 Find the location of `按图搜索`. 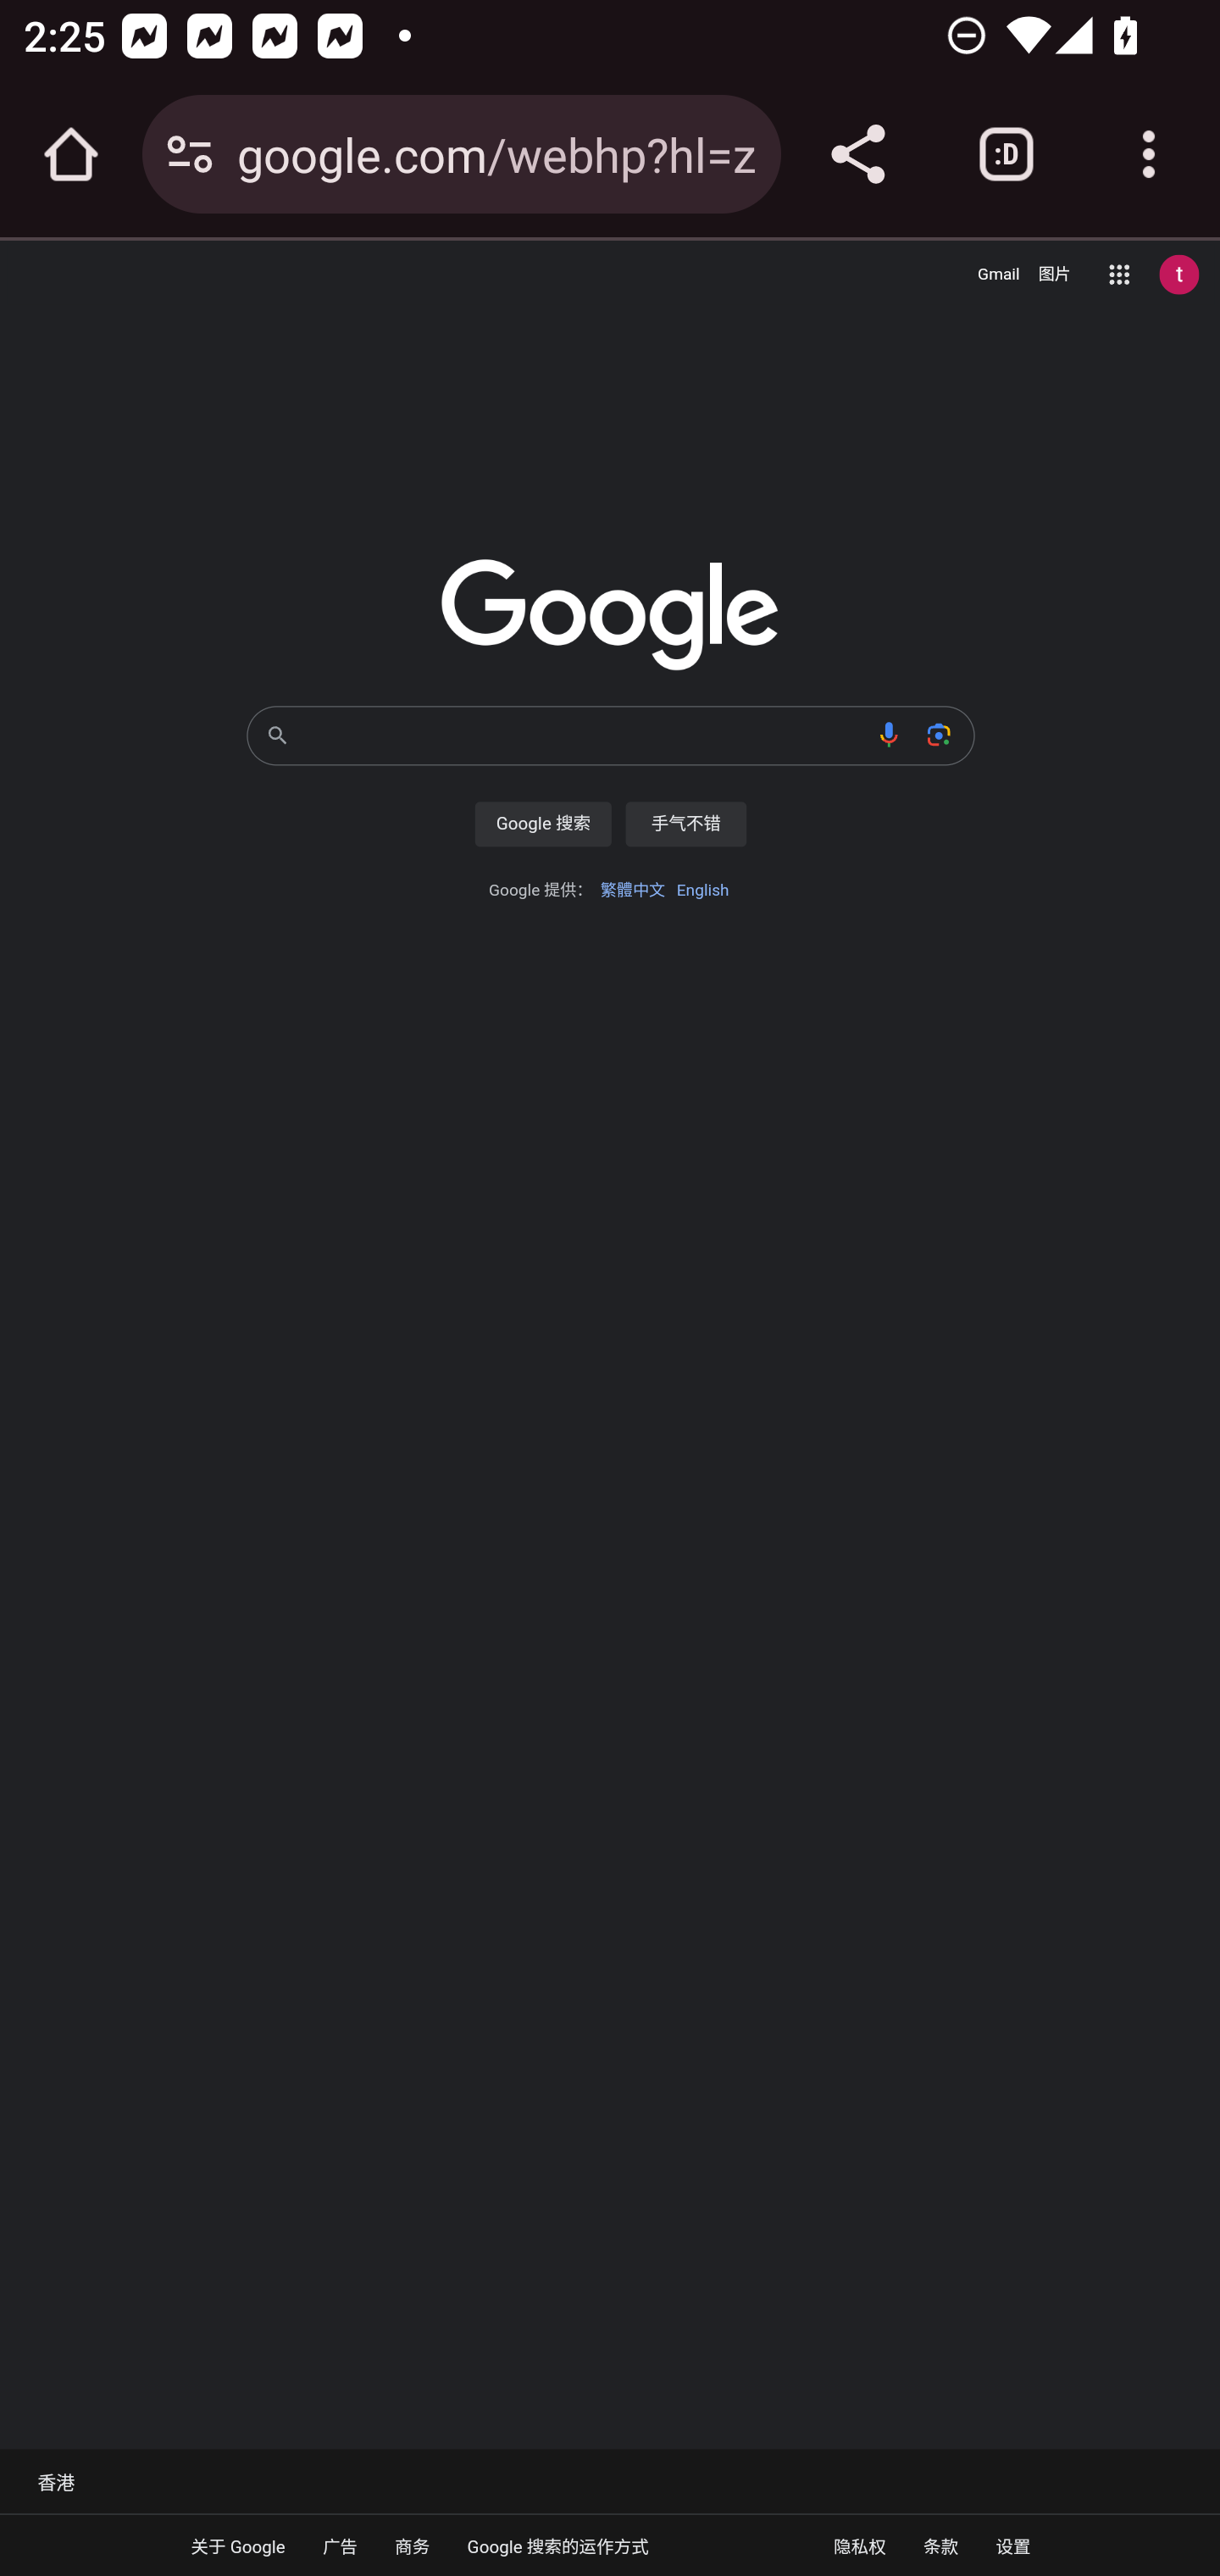

按图搜索 is located at coordinates (939, 734).